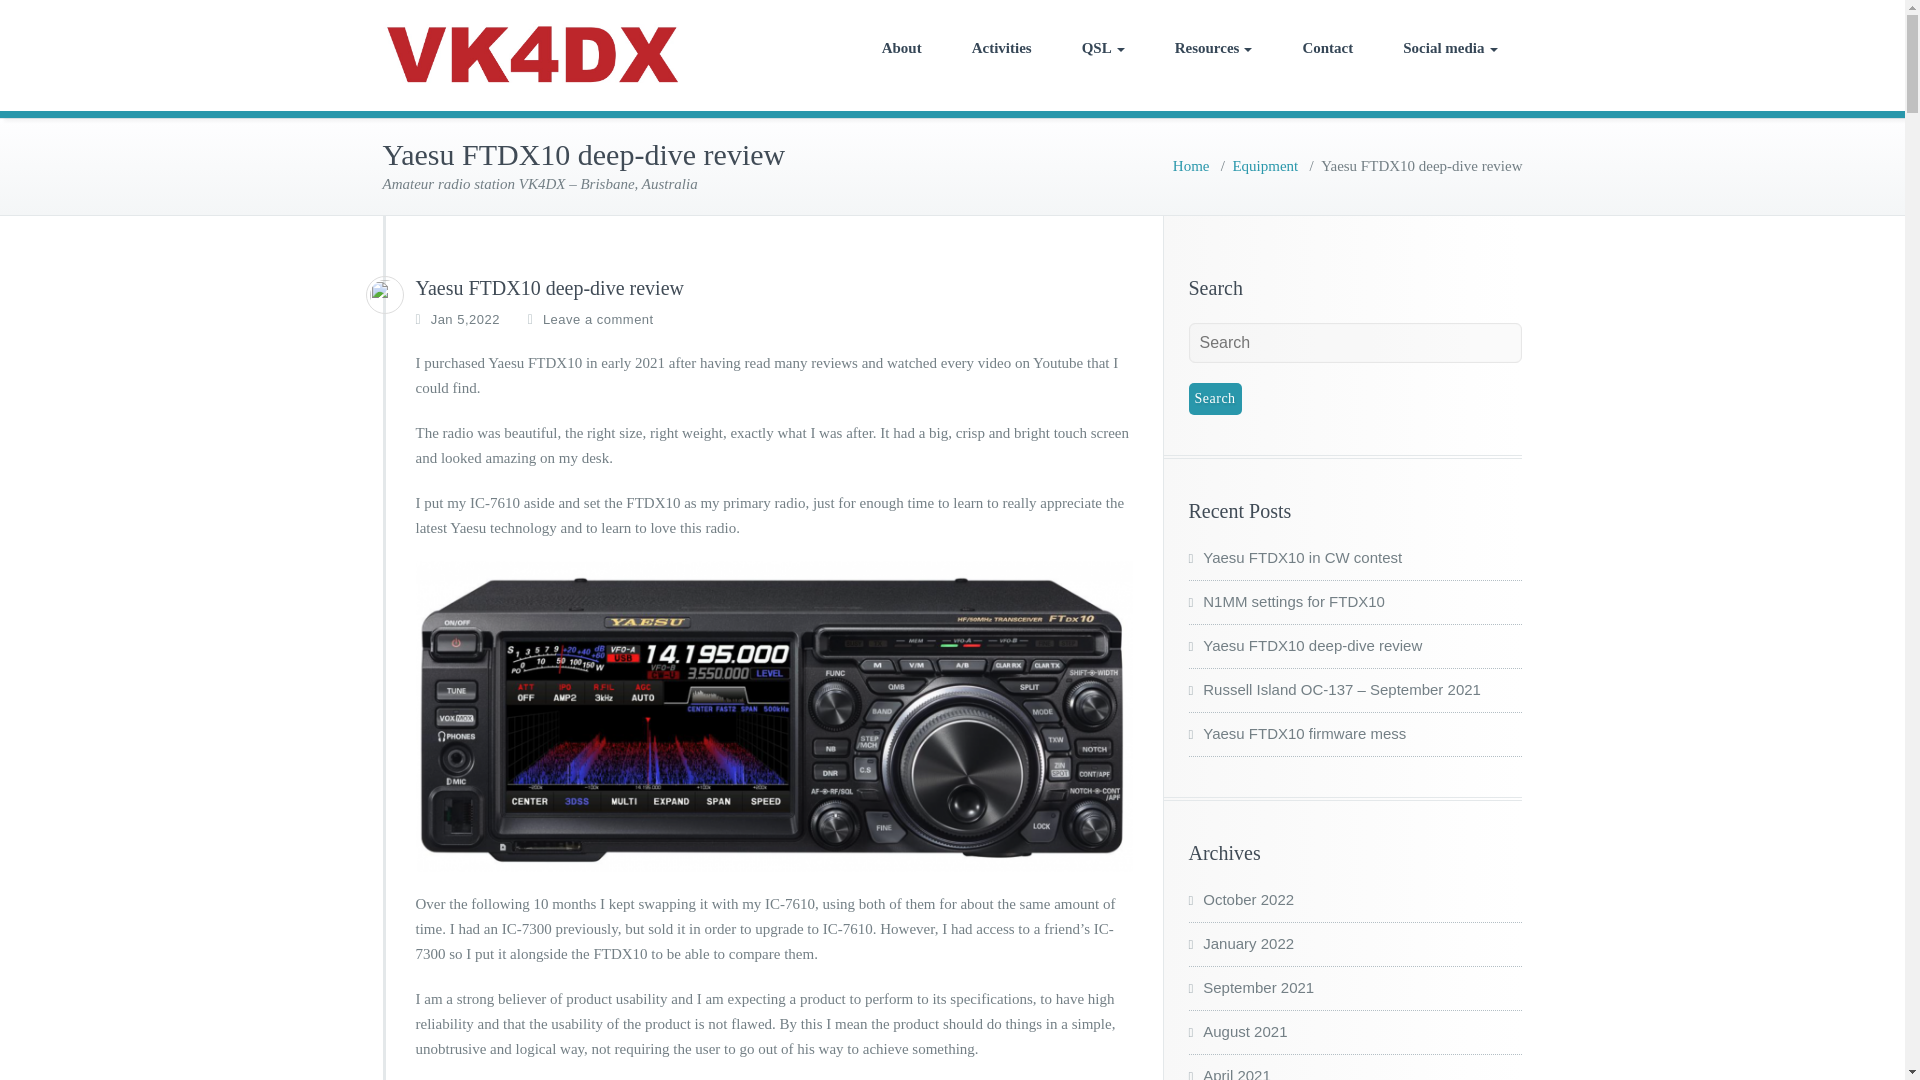 This screenshot has width=1920, height=1080. Describe the element at coordinates (1191, 165) in the screenshot. I see `Home` at that location.